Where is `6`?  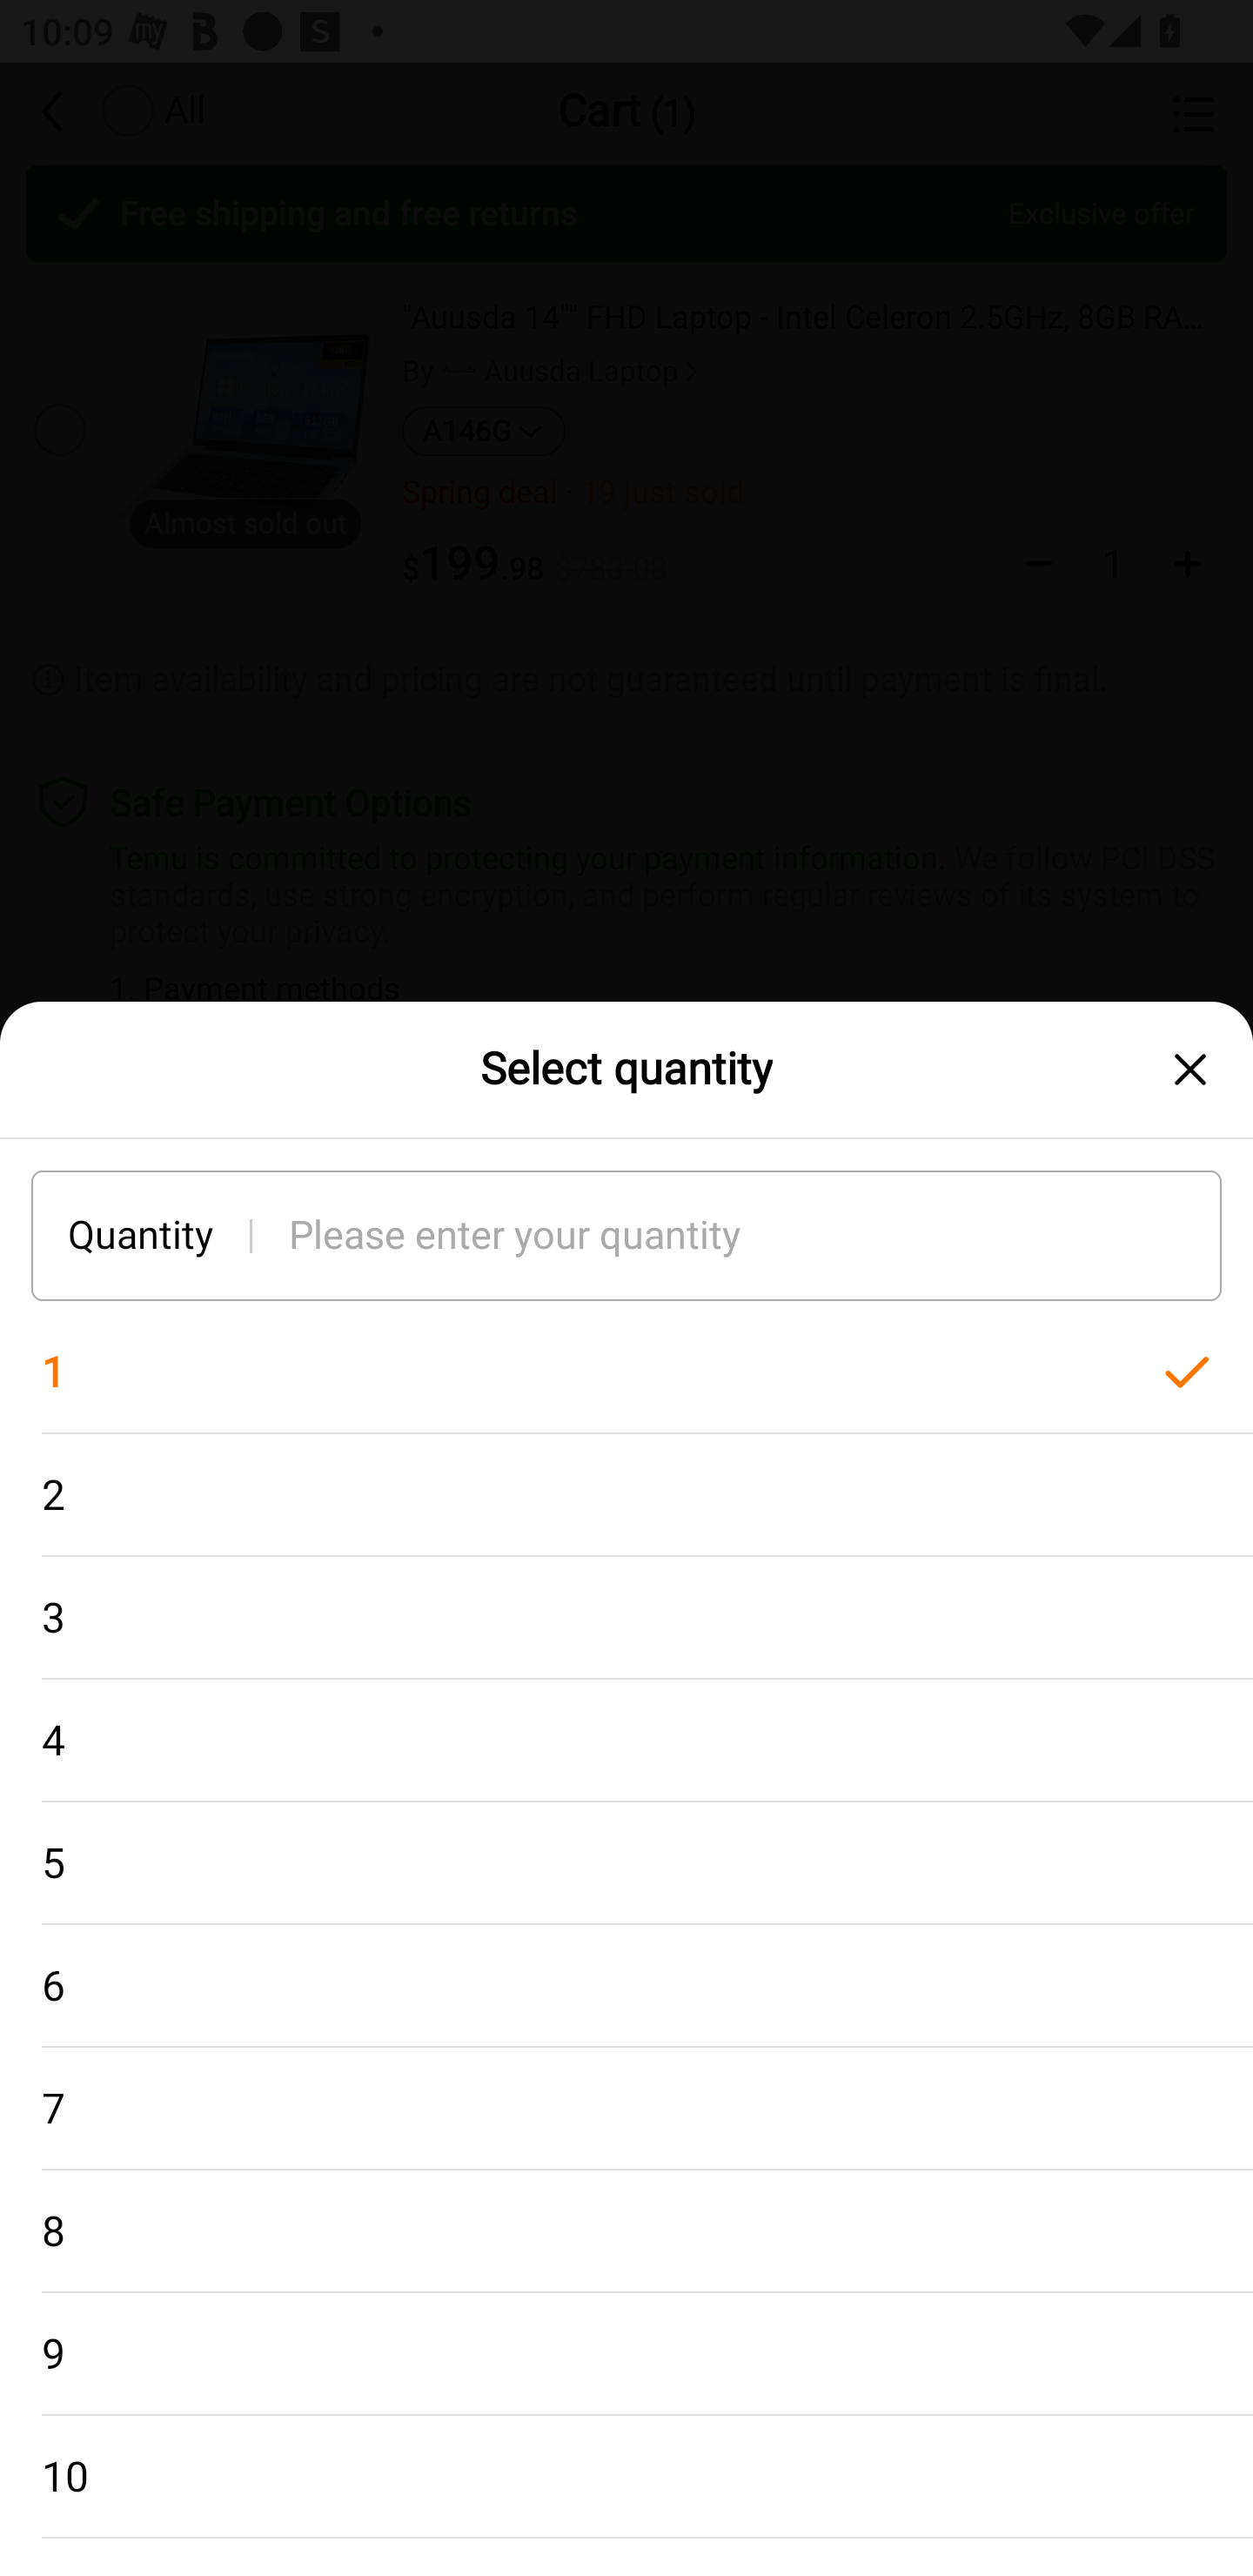 6 is located at coordinates (626, 1986).